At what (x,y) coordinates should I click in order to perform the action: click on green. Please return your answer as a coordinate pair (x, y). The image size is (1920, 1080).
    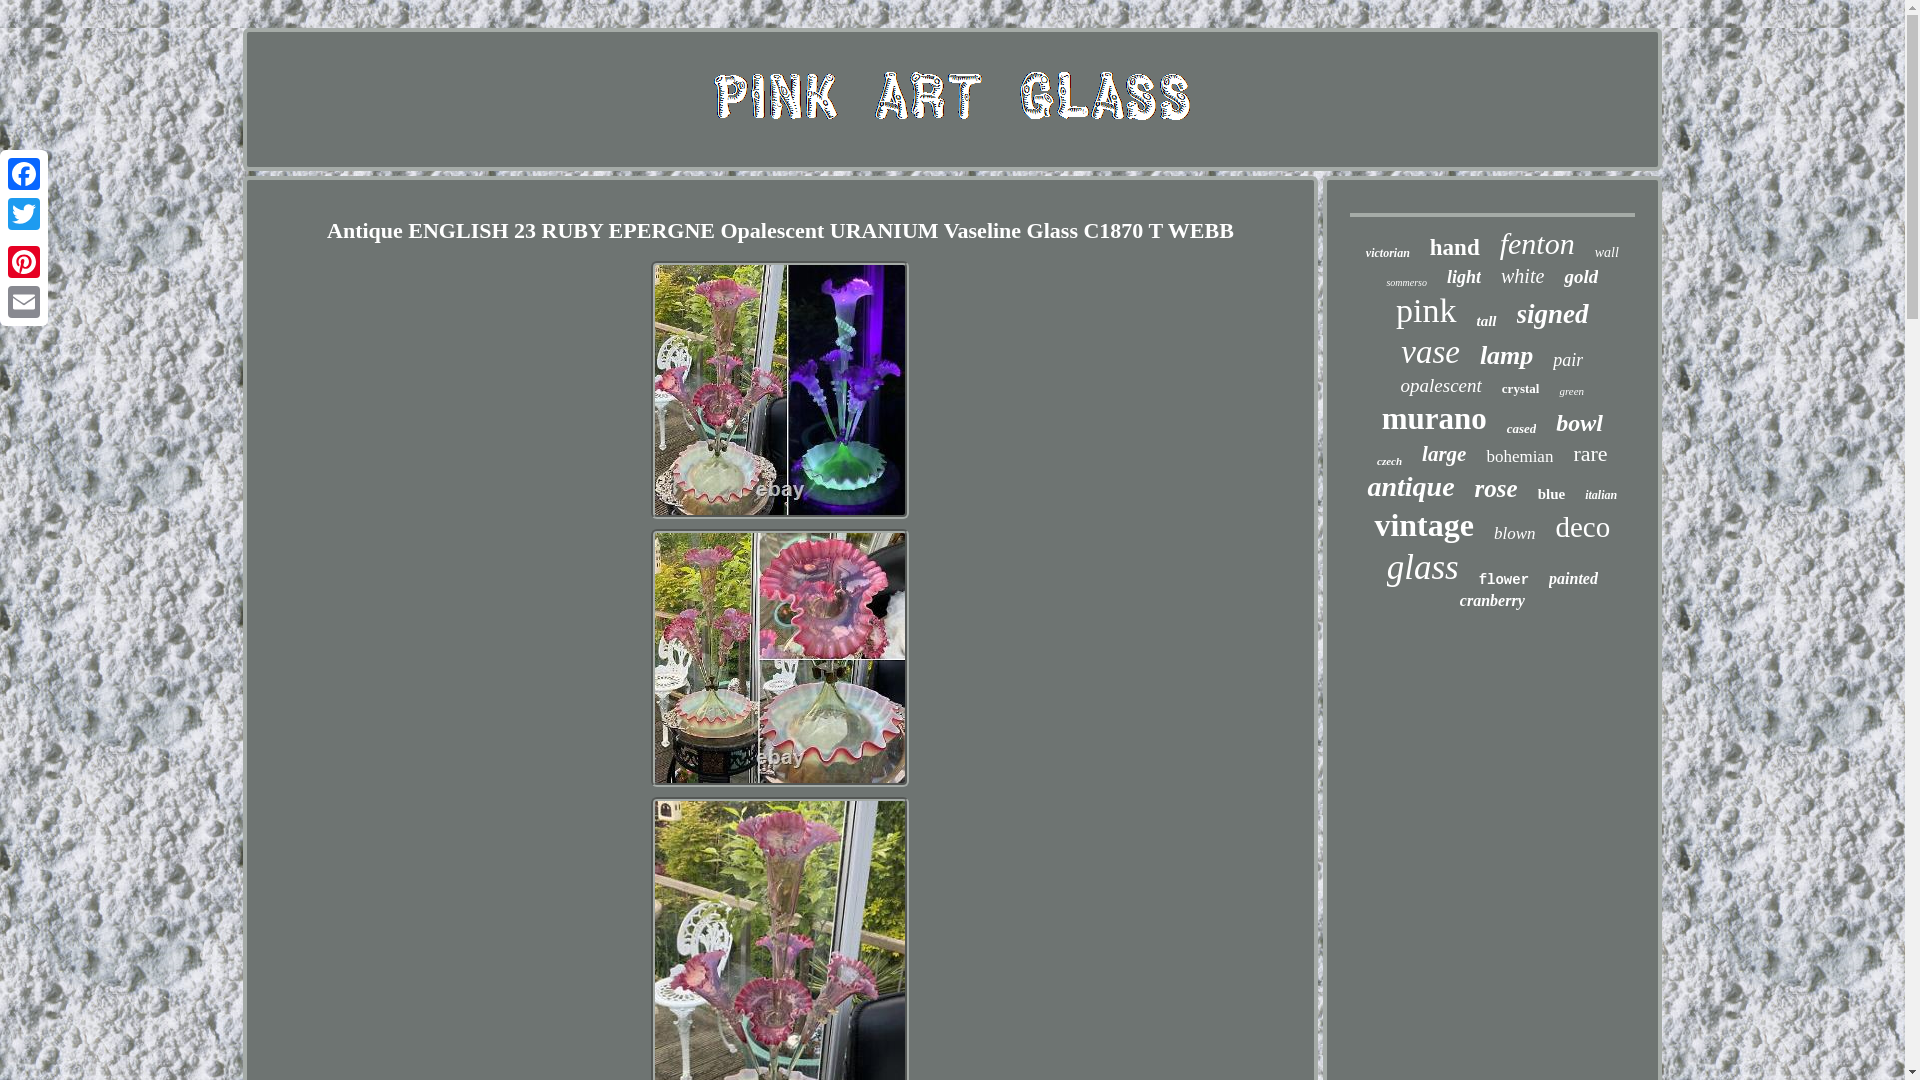
    Looking at the image, I should click on (1572, 390).